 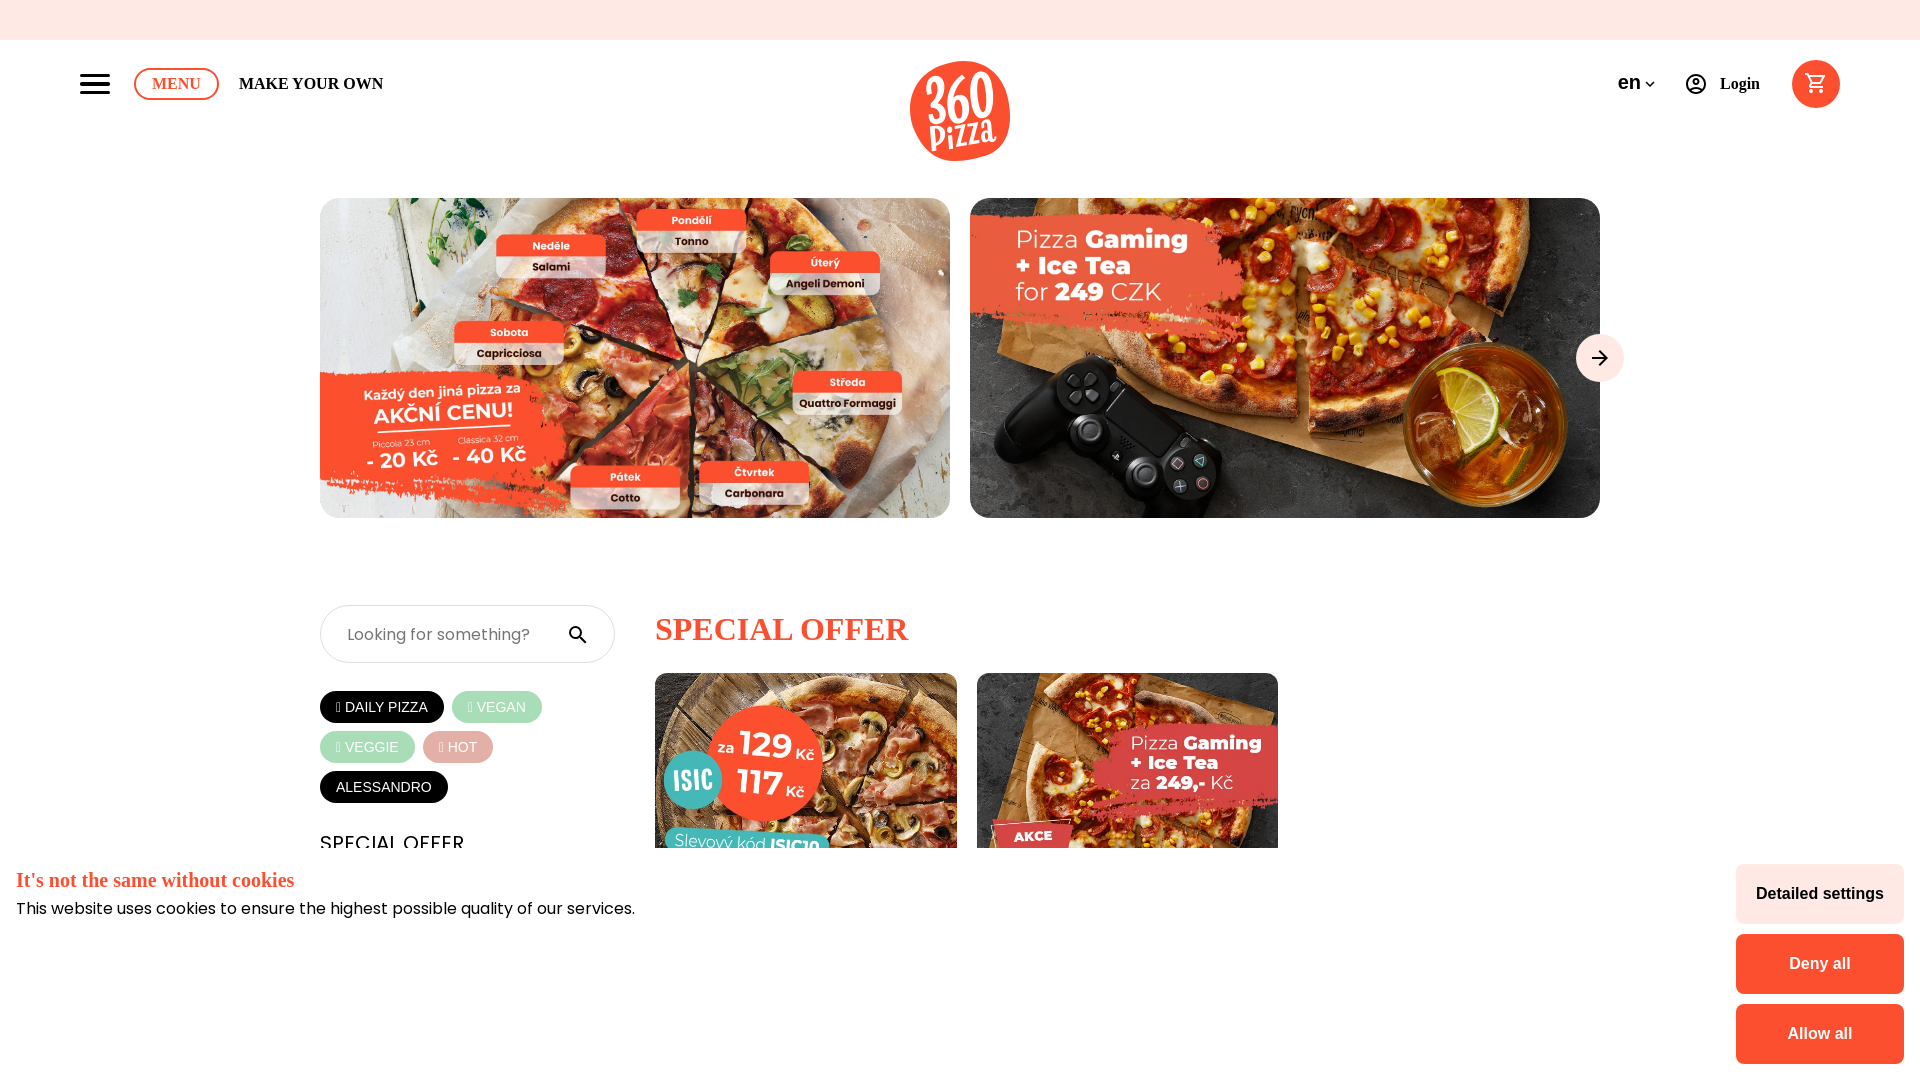 What do you see at coordinates (311, 84) in the screenshot?
I see `MAKE YOUR OWN` at bounding box center [311, 84].